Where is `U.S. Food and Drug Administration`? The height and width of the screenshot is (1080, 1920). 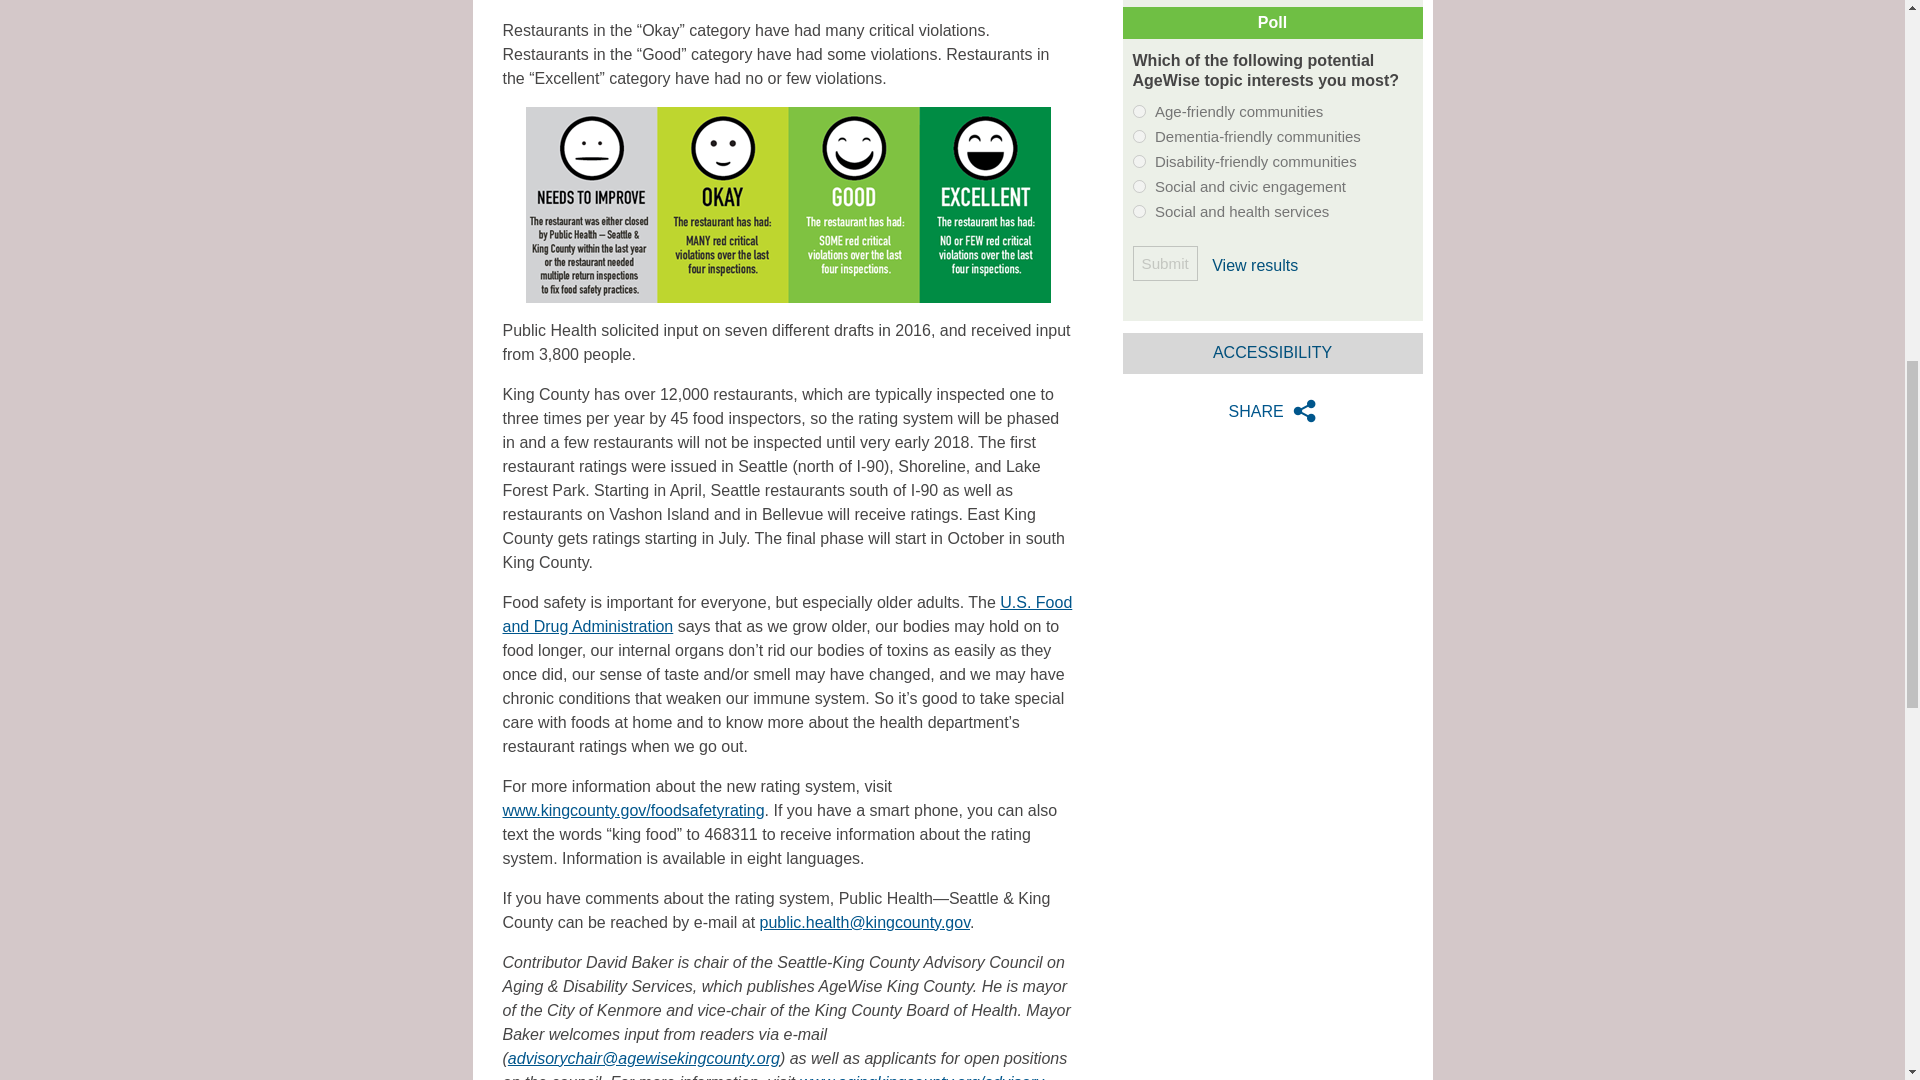
U.S. Food and Drug Administration is located at coordinates (786, 614).